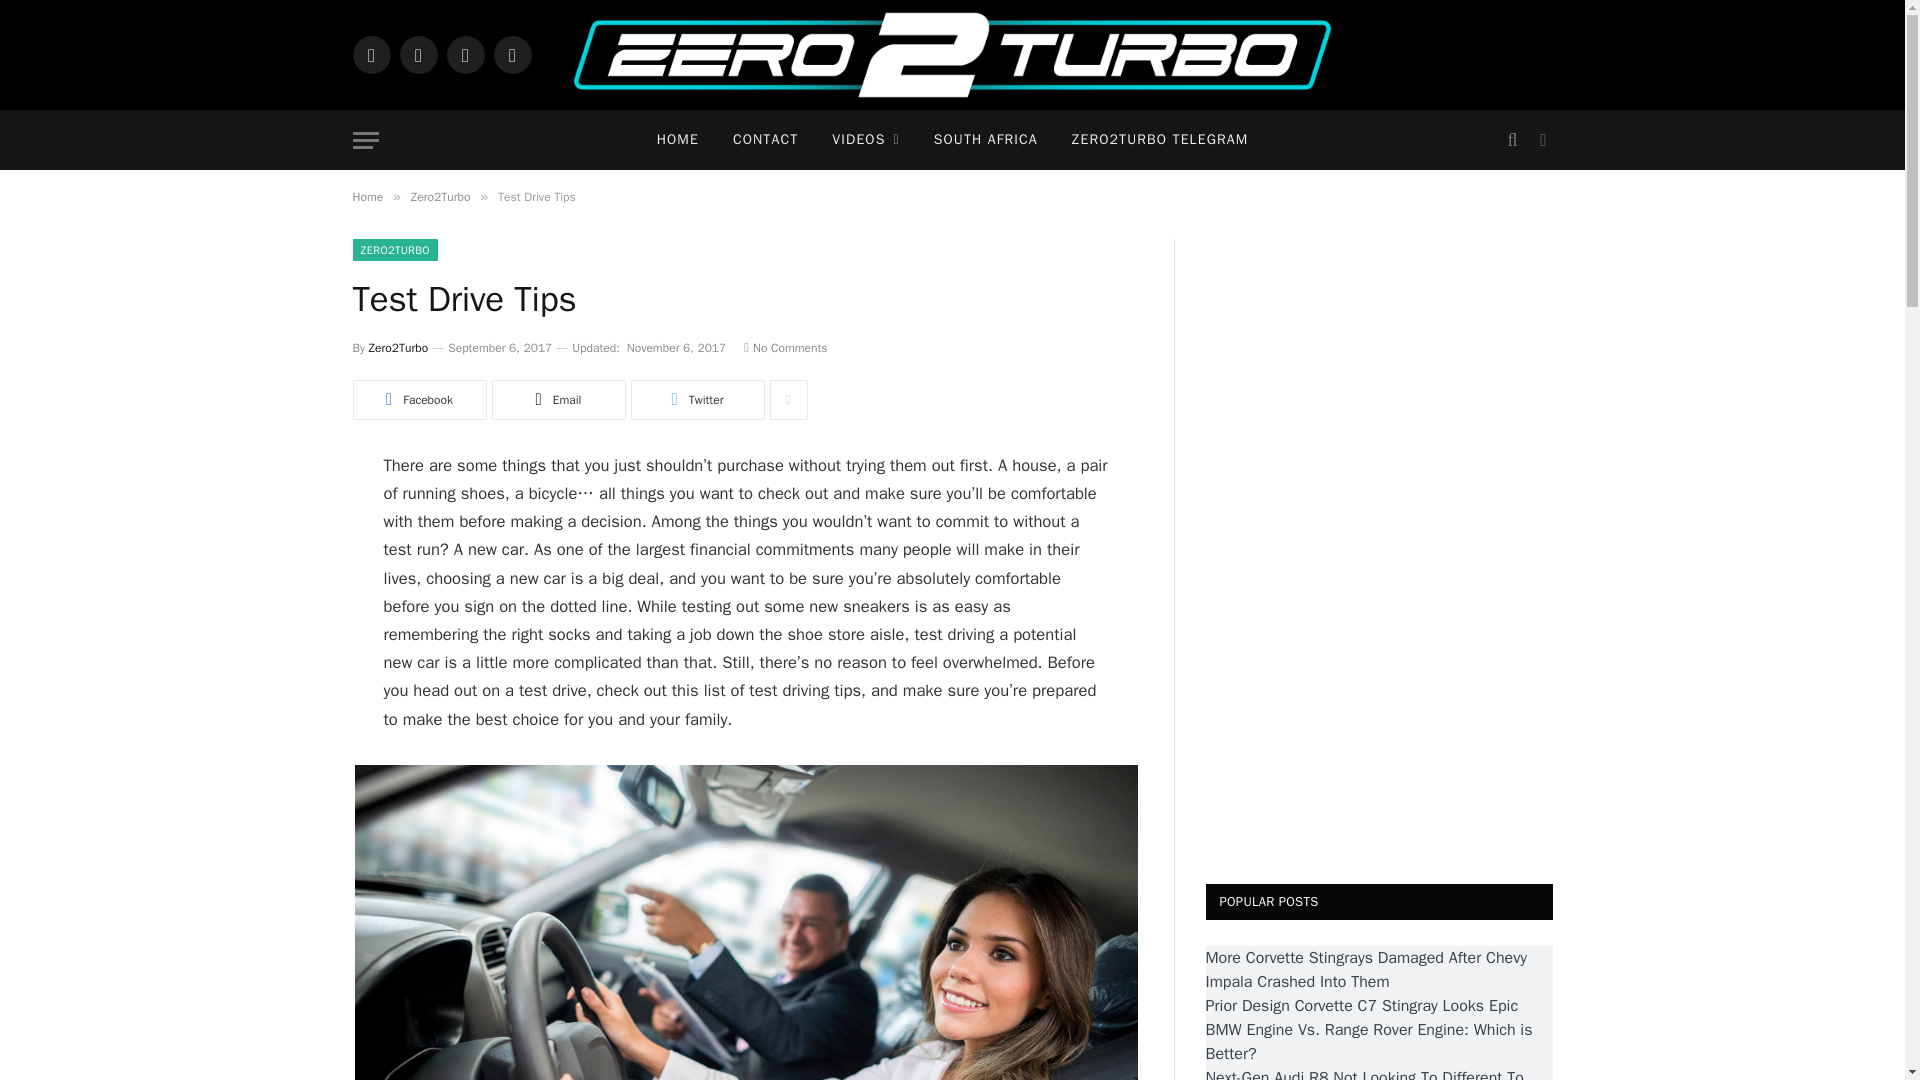  What do you see at coordinates (786, 348) in the screenshot?
I see `No Comments` at bounding box center [786, 348].